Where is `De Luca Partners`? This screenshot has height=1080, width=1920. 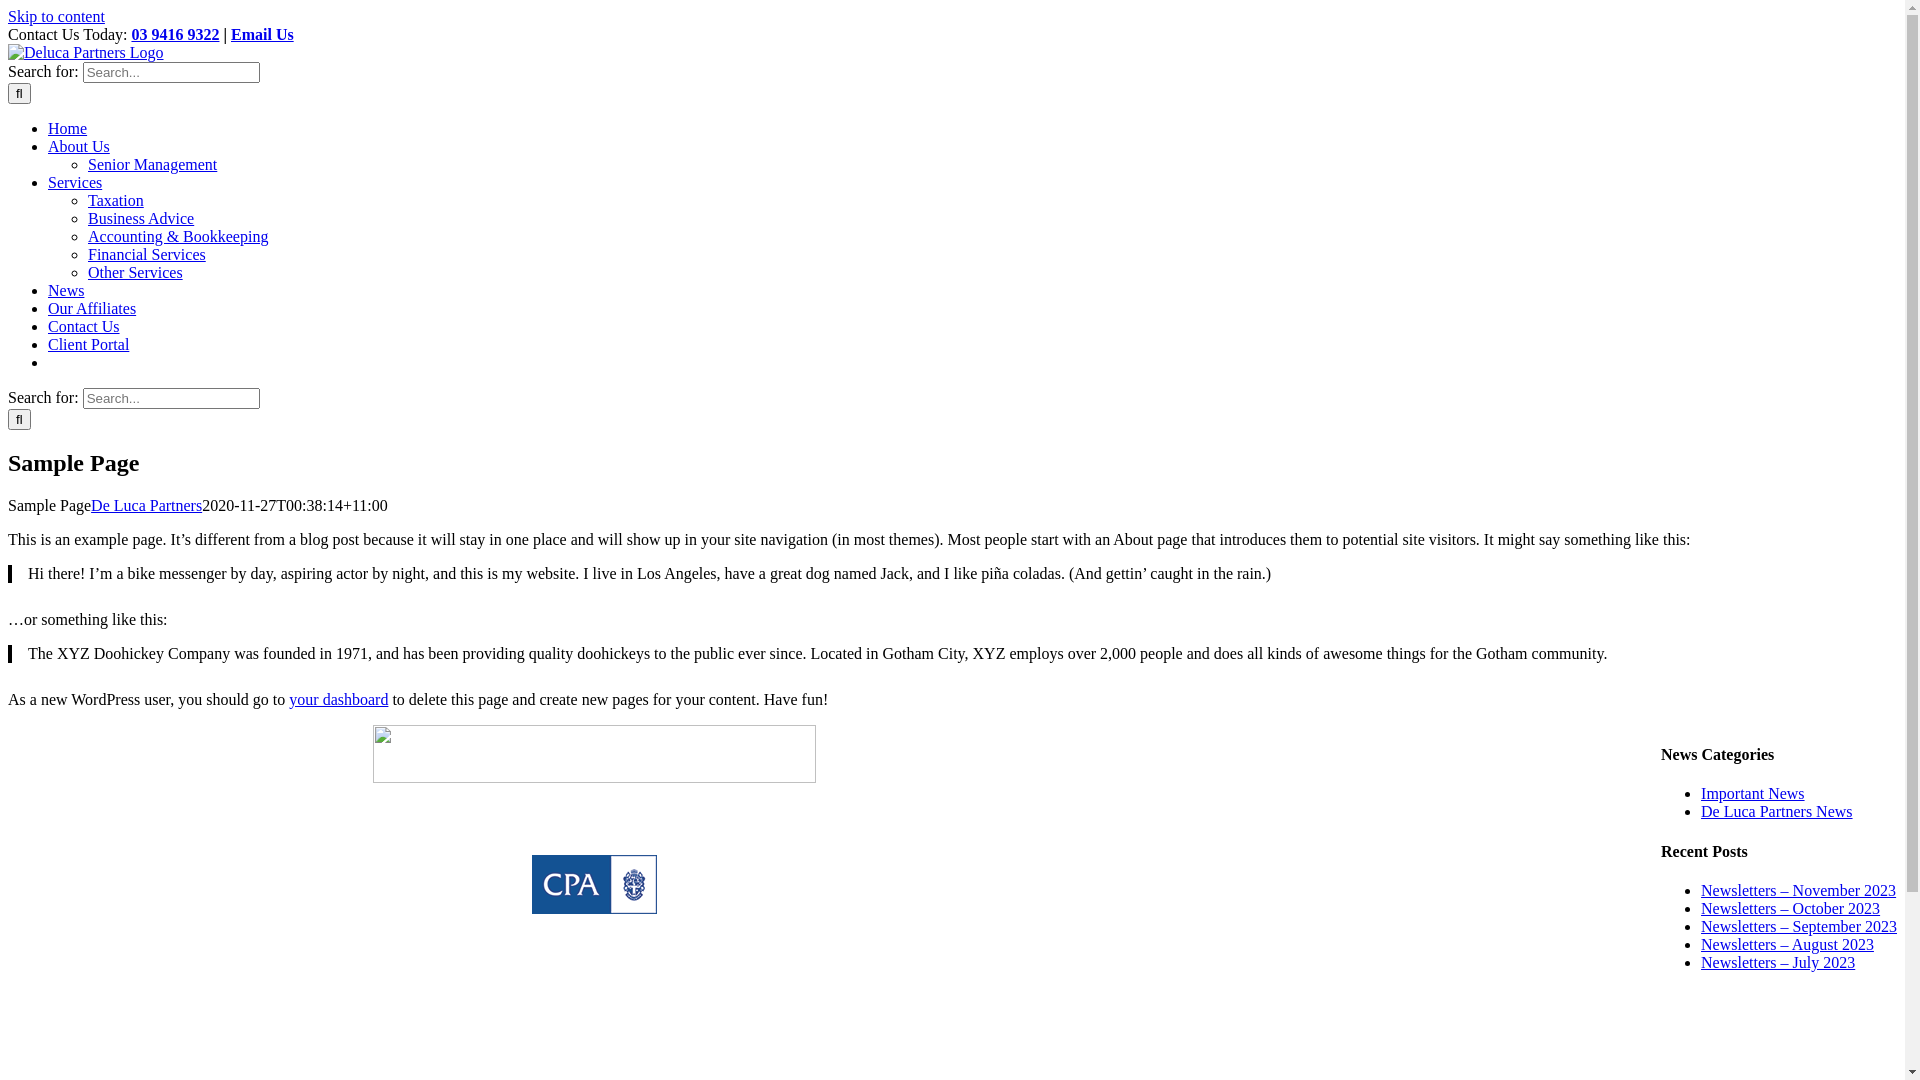 De Luca Partners is located at coordinates (146, 506).